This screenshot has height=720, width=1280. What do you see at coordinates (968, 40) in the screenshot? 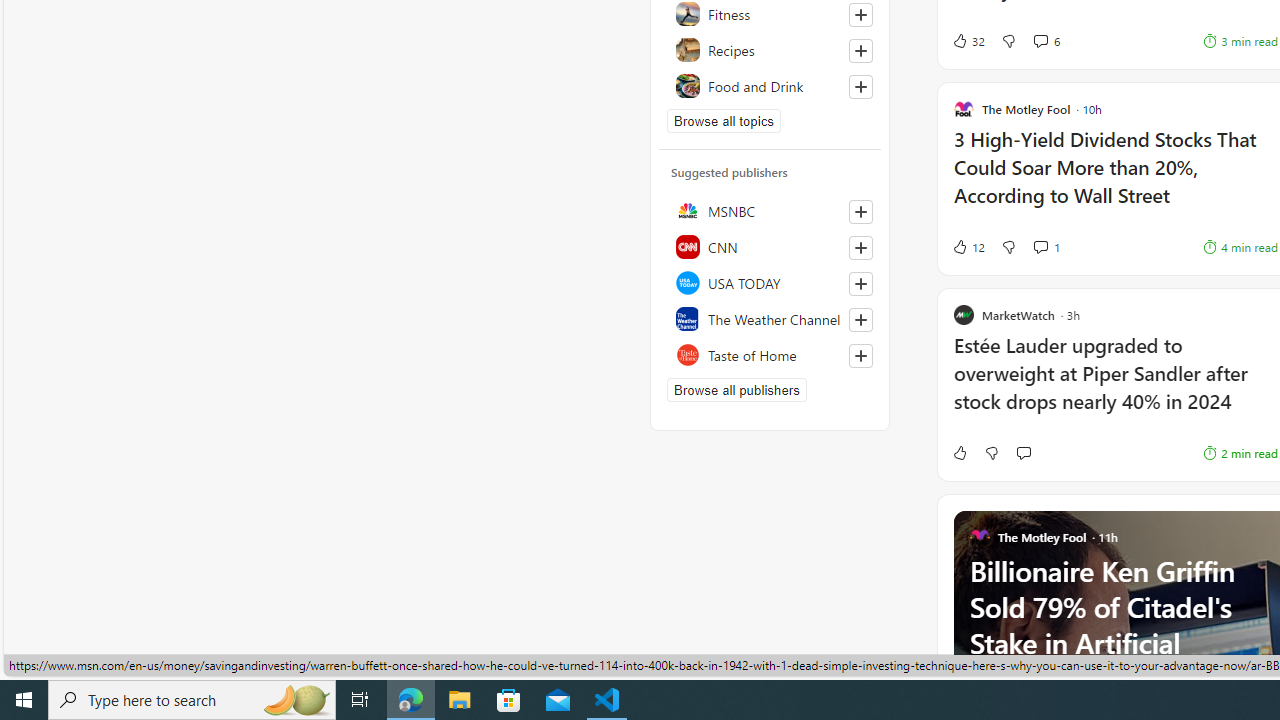
I see `32 Like` at bounding box center [968, 40].